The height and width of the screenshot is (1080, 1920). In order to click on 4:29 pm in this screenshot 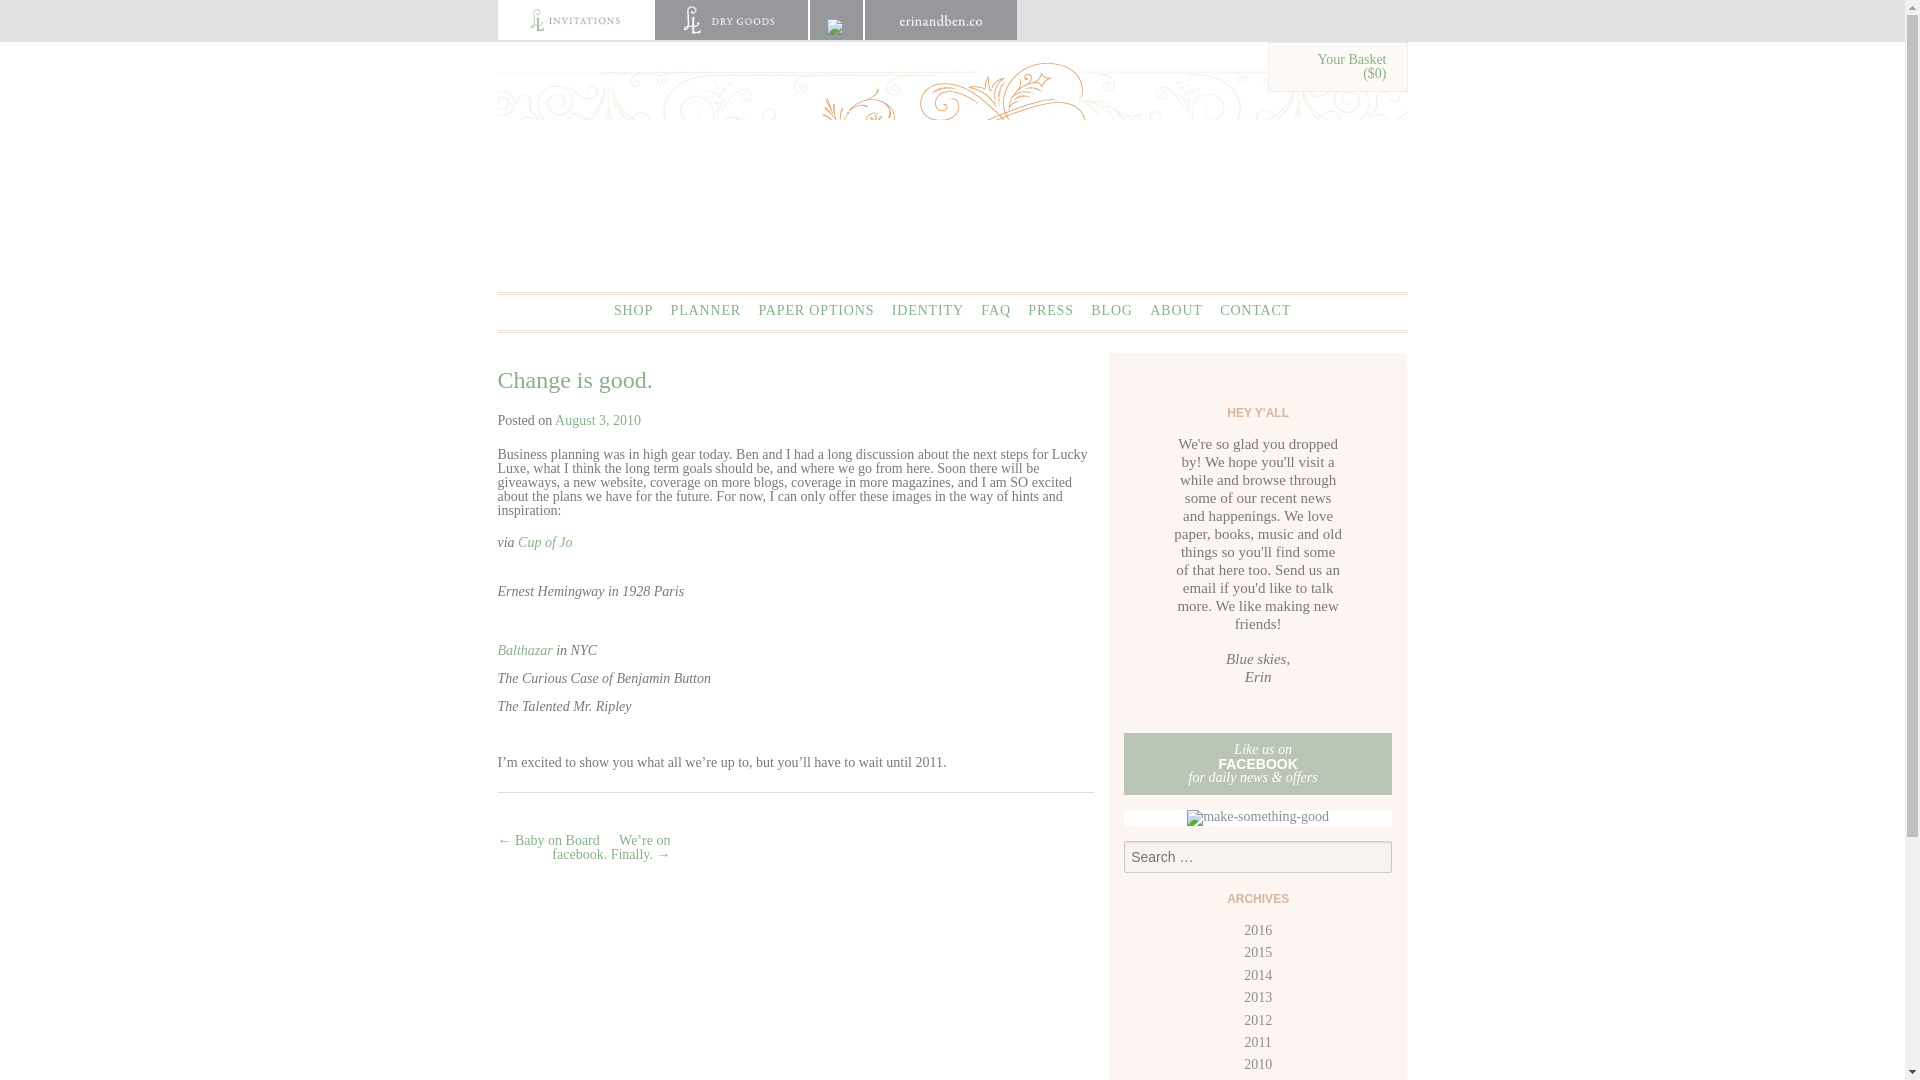, I will do `click(598, 420)`.